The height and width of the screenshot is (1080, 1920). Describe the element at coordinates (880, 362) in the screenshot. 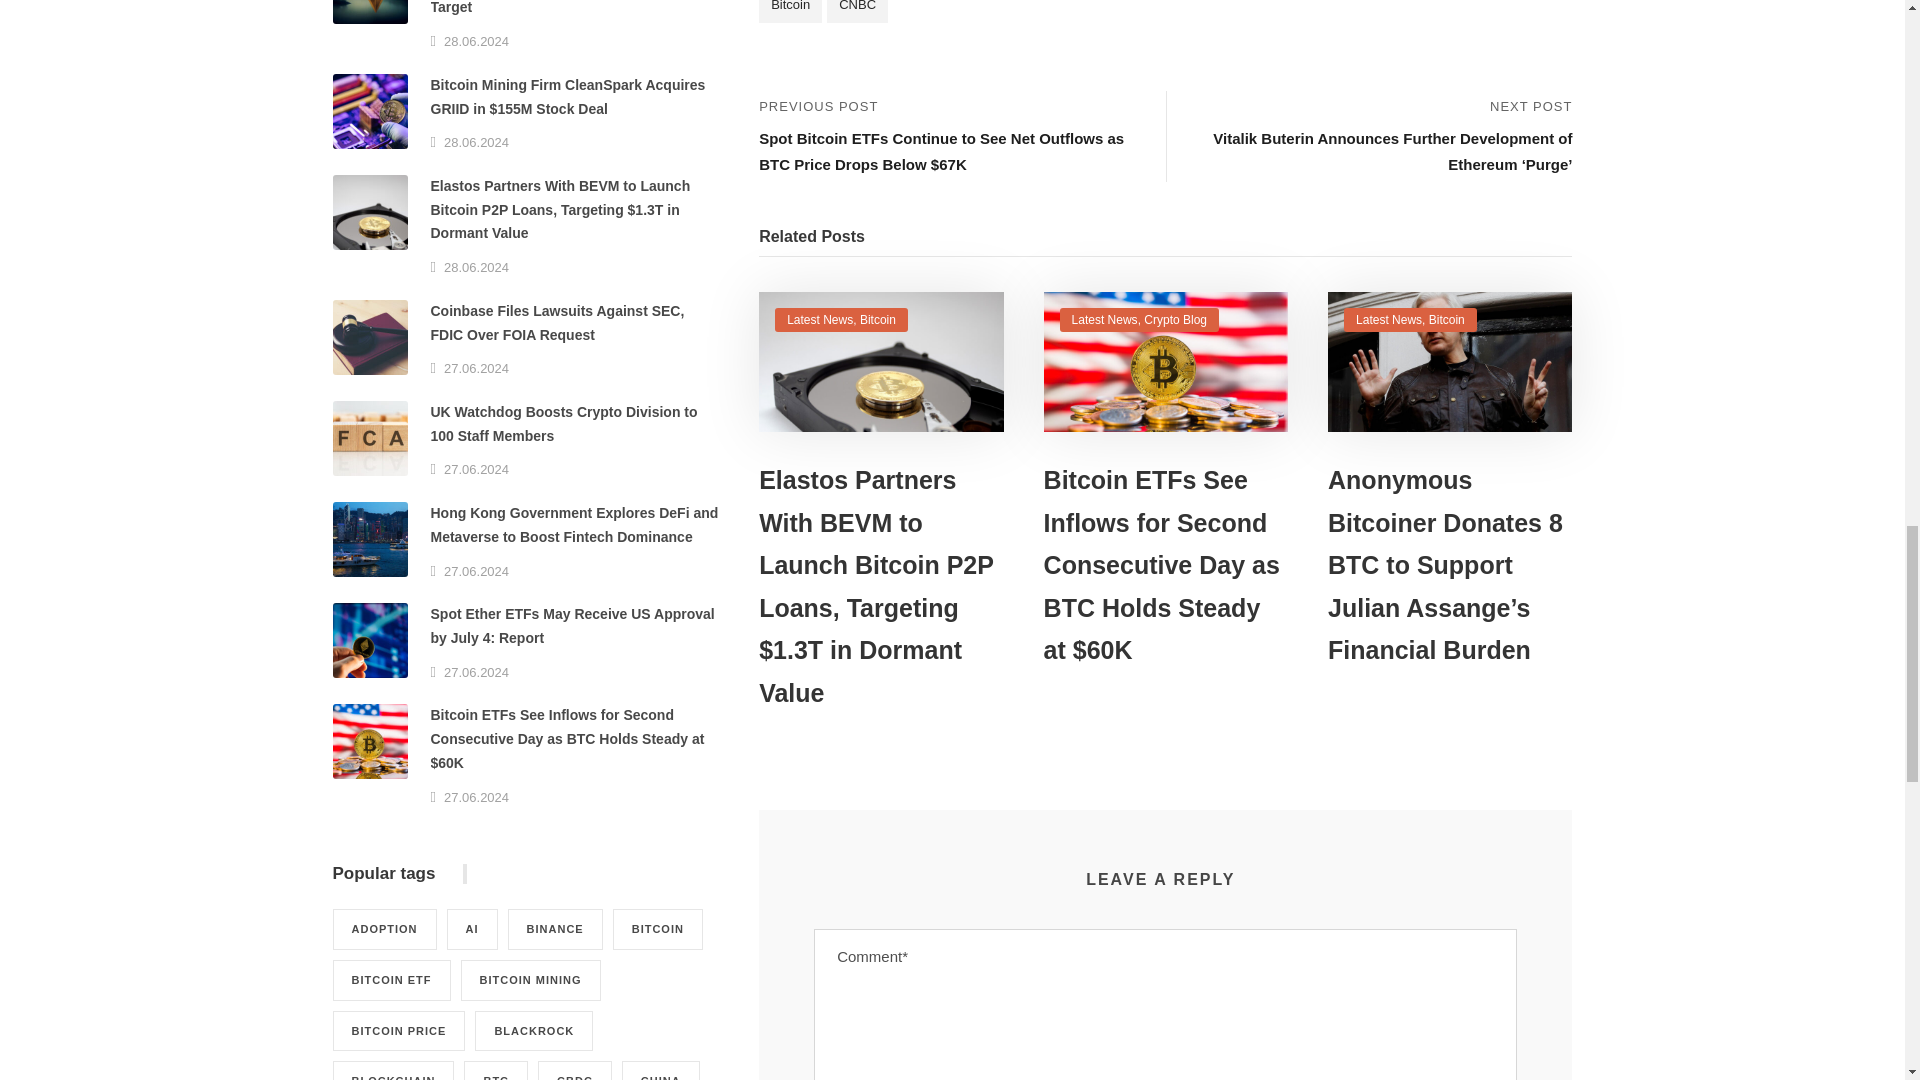

I see `659` at that location.